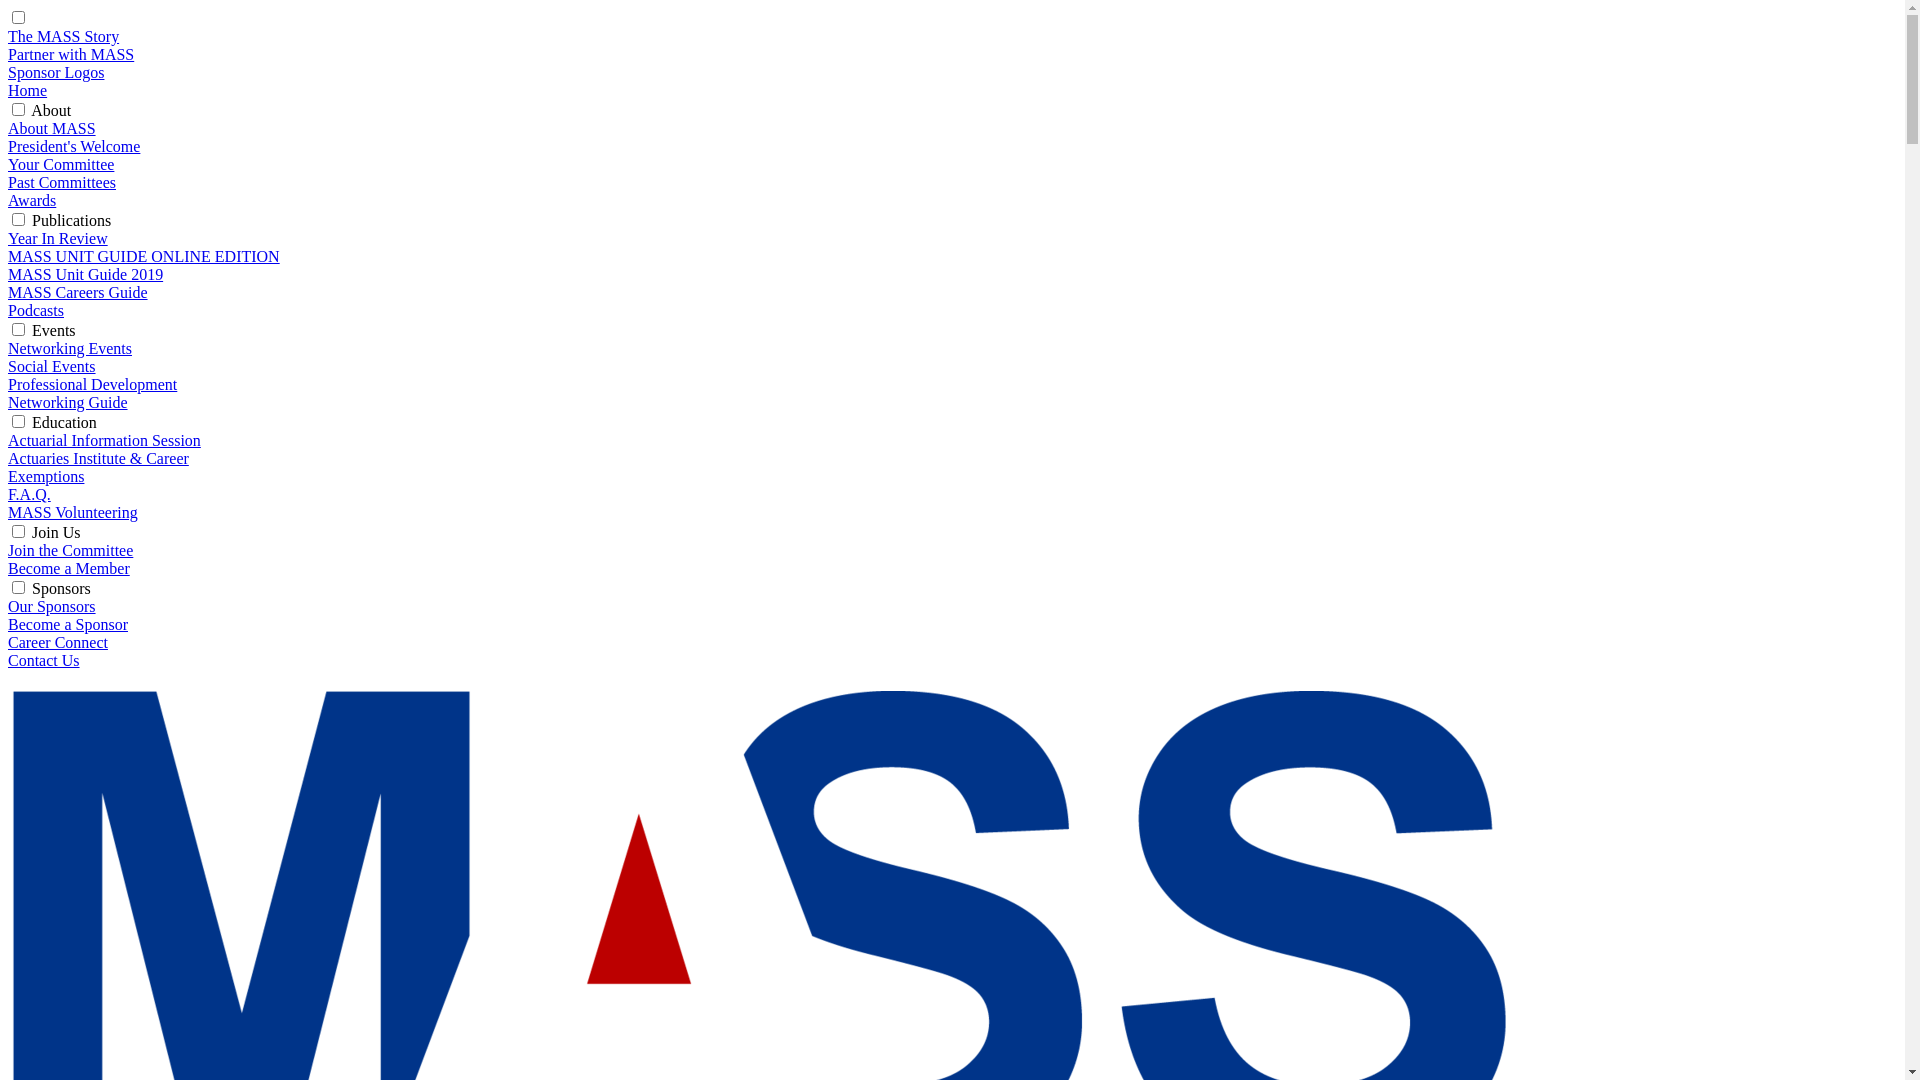  I want to click on Partner with MASS, so click(71, 54).